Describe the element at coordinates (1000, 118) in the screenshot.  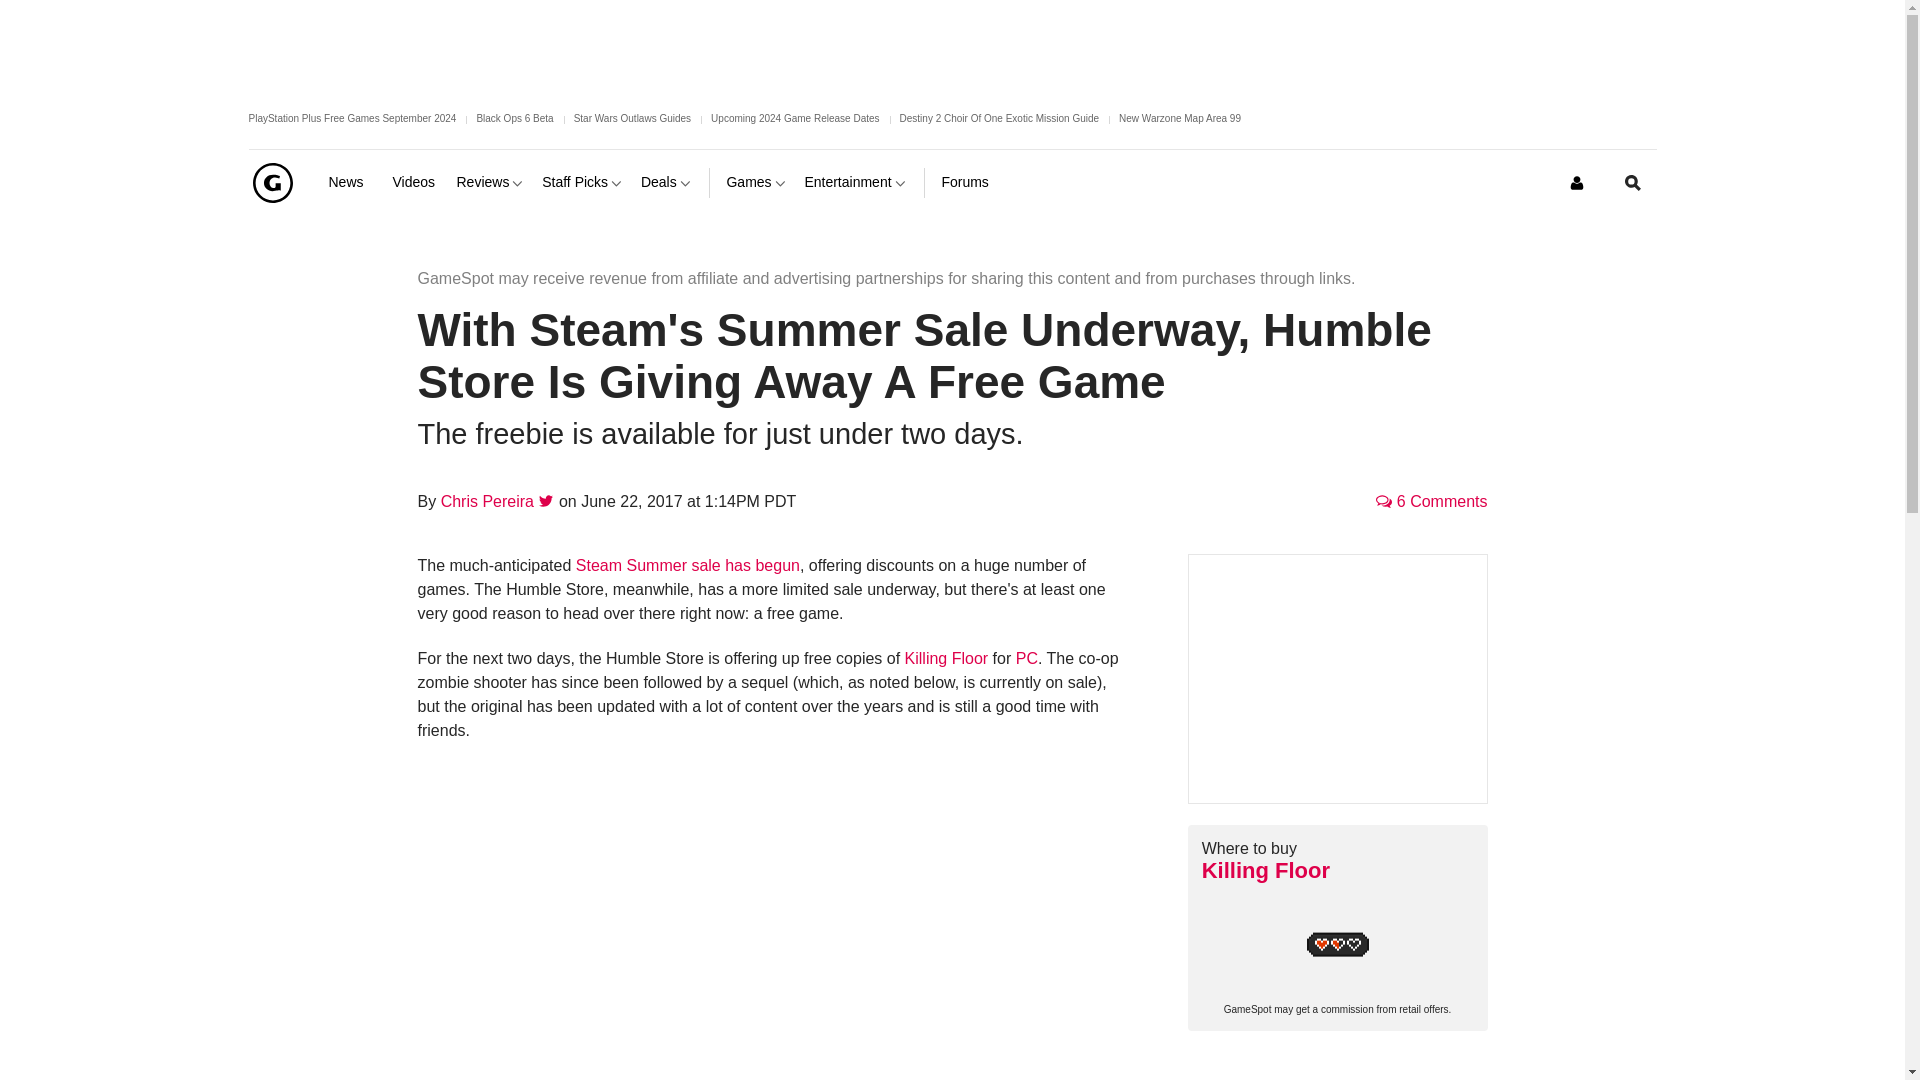
I see `Destiny 2 Choir Of One Exotic Mission Guide` at that location.